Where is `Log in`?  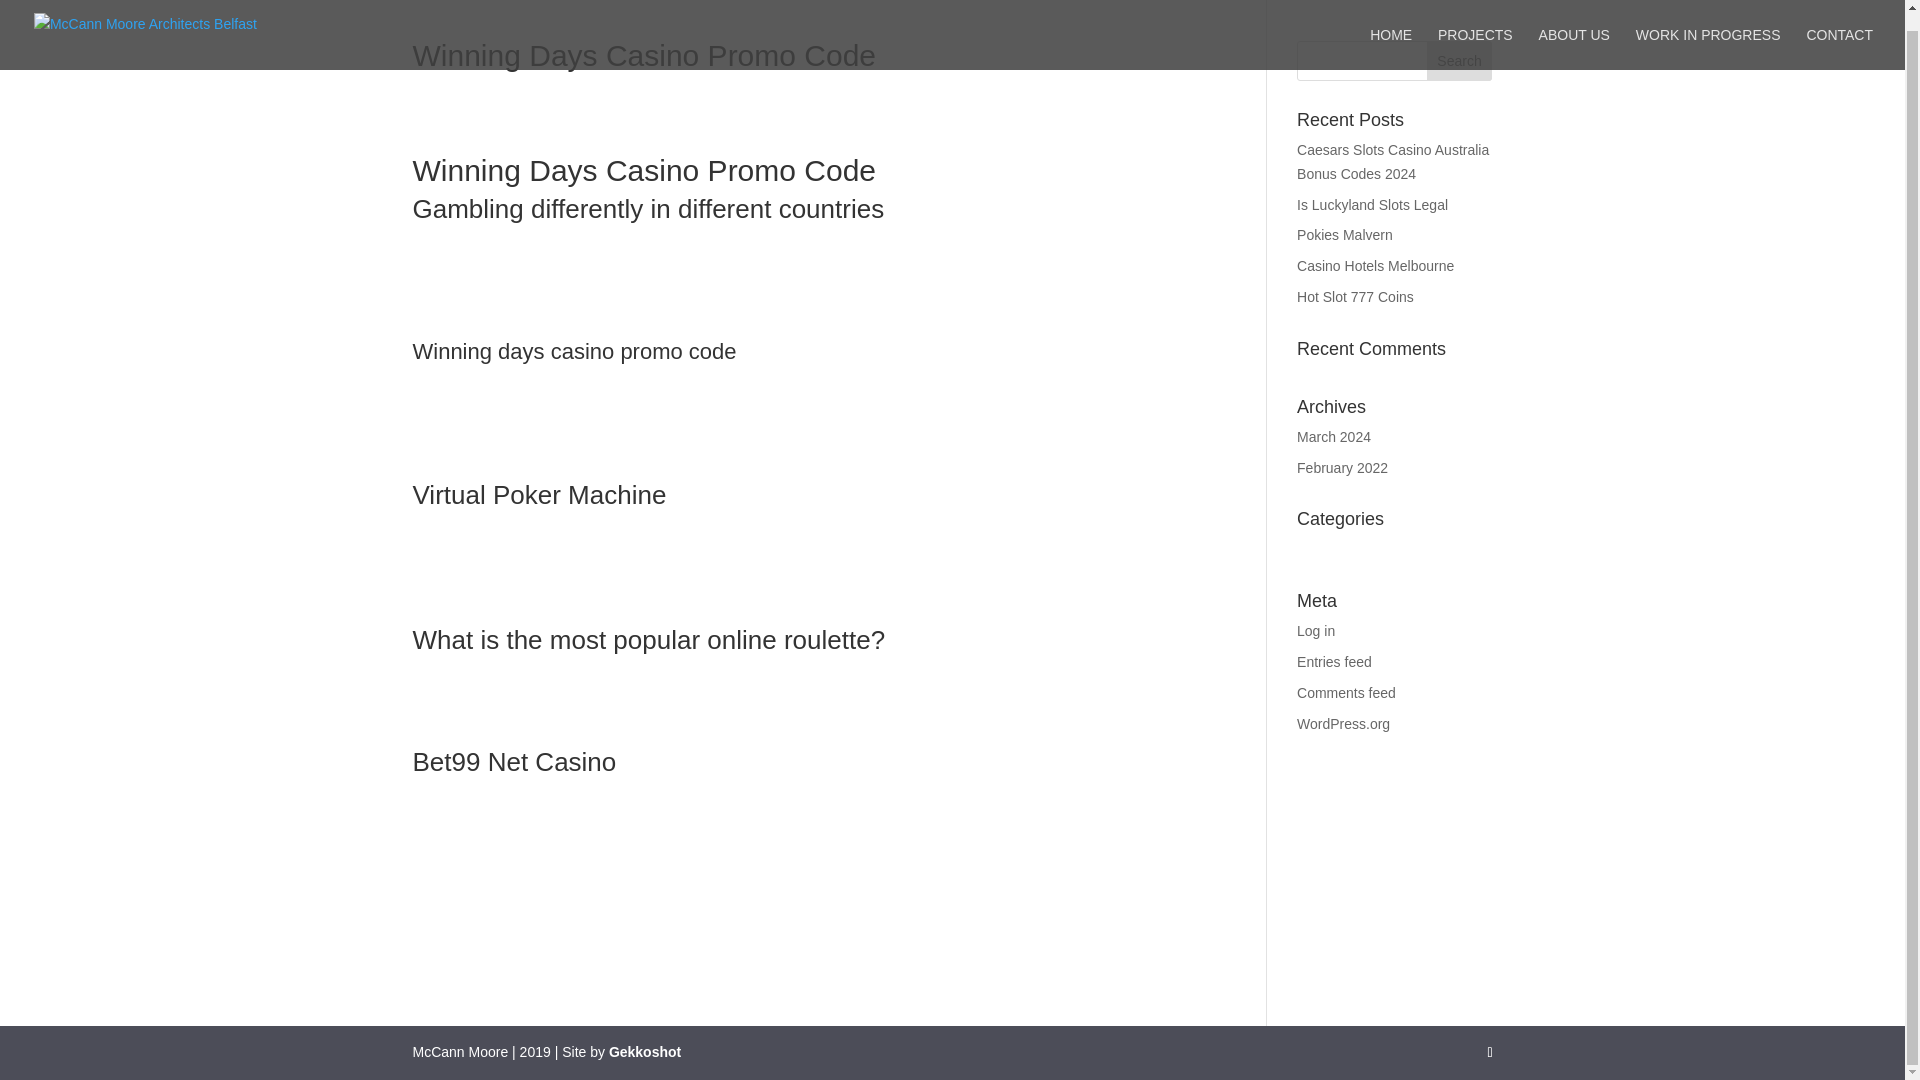 Log in is located at coordinates (1316, 631).